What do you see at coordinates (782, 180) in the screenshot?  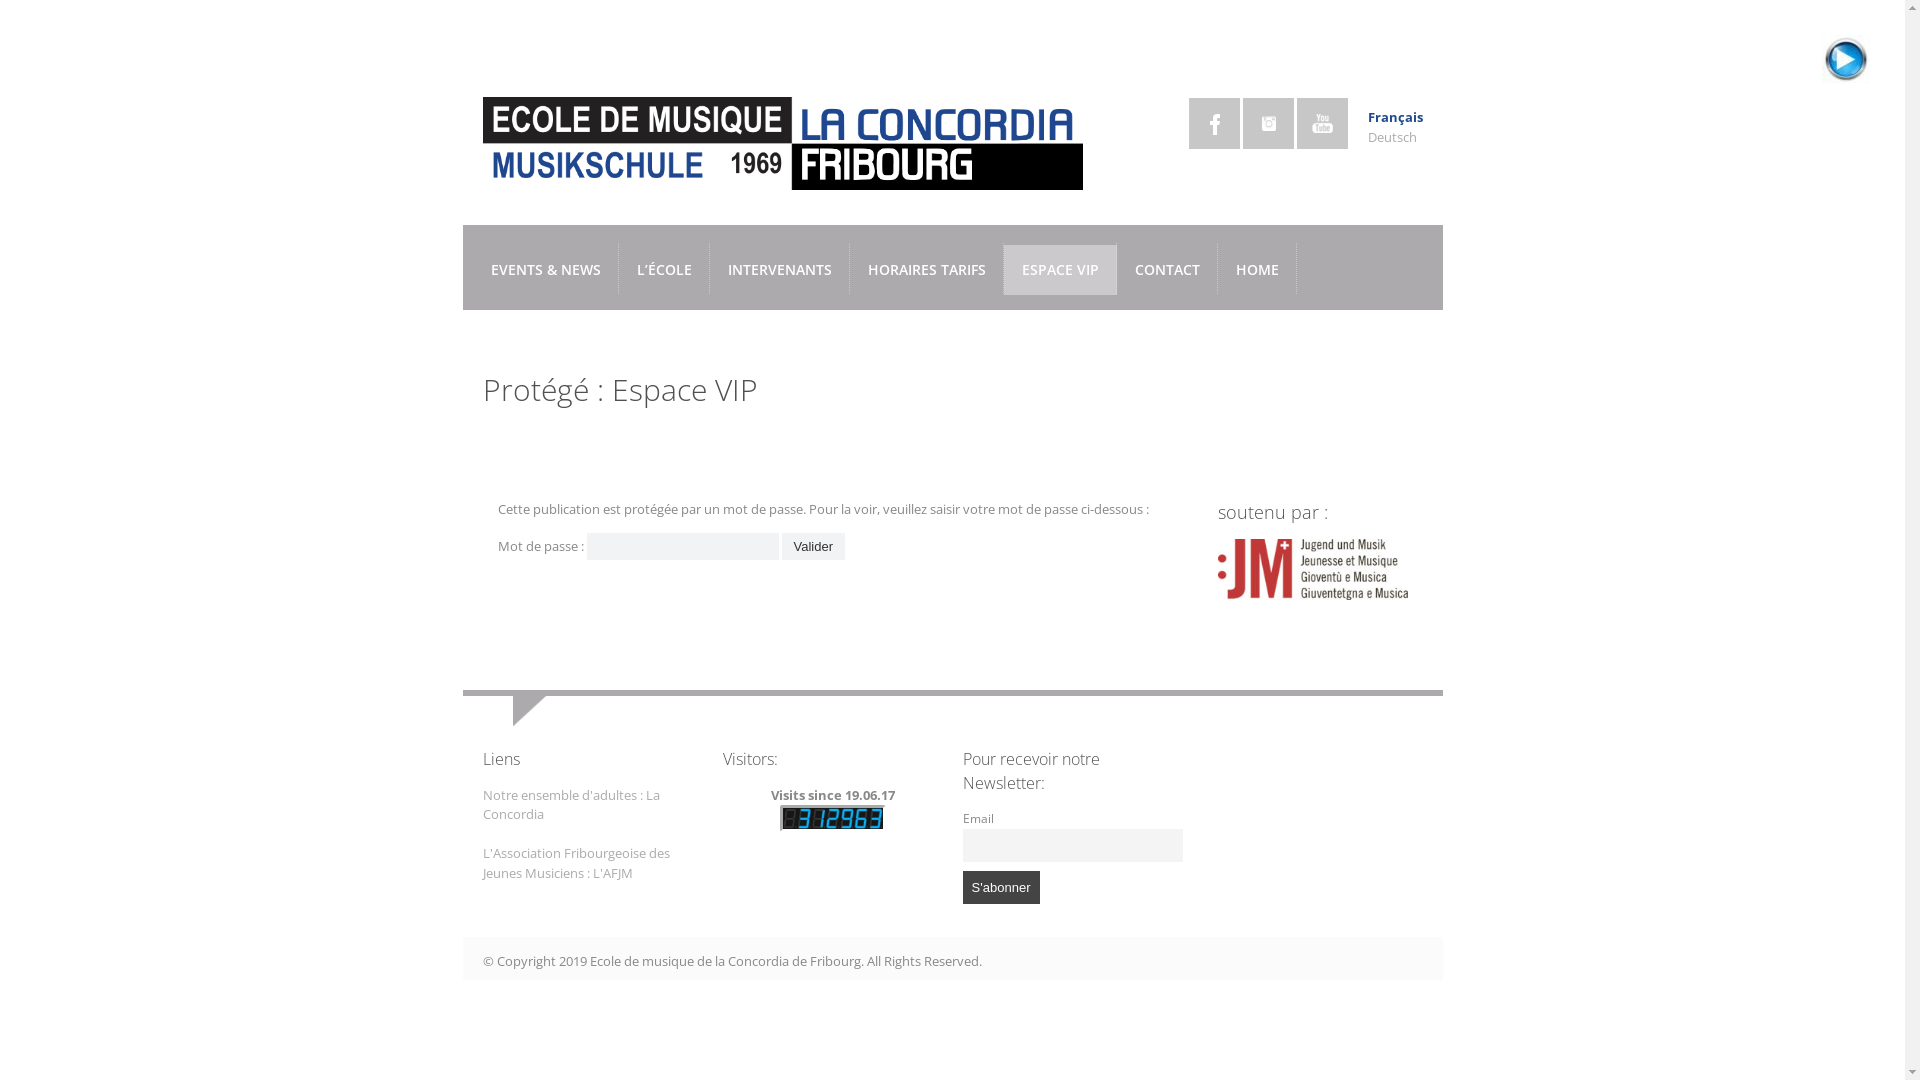 I see `Ecole de musique de La Concordia de Fribourg et ses cadets` at bounding box center [782, 180].